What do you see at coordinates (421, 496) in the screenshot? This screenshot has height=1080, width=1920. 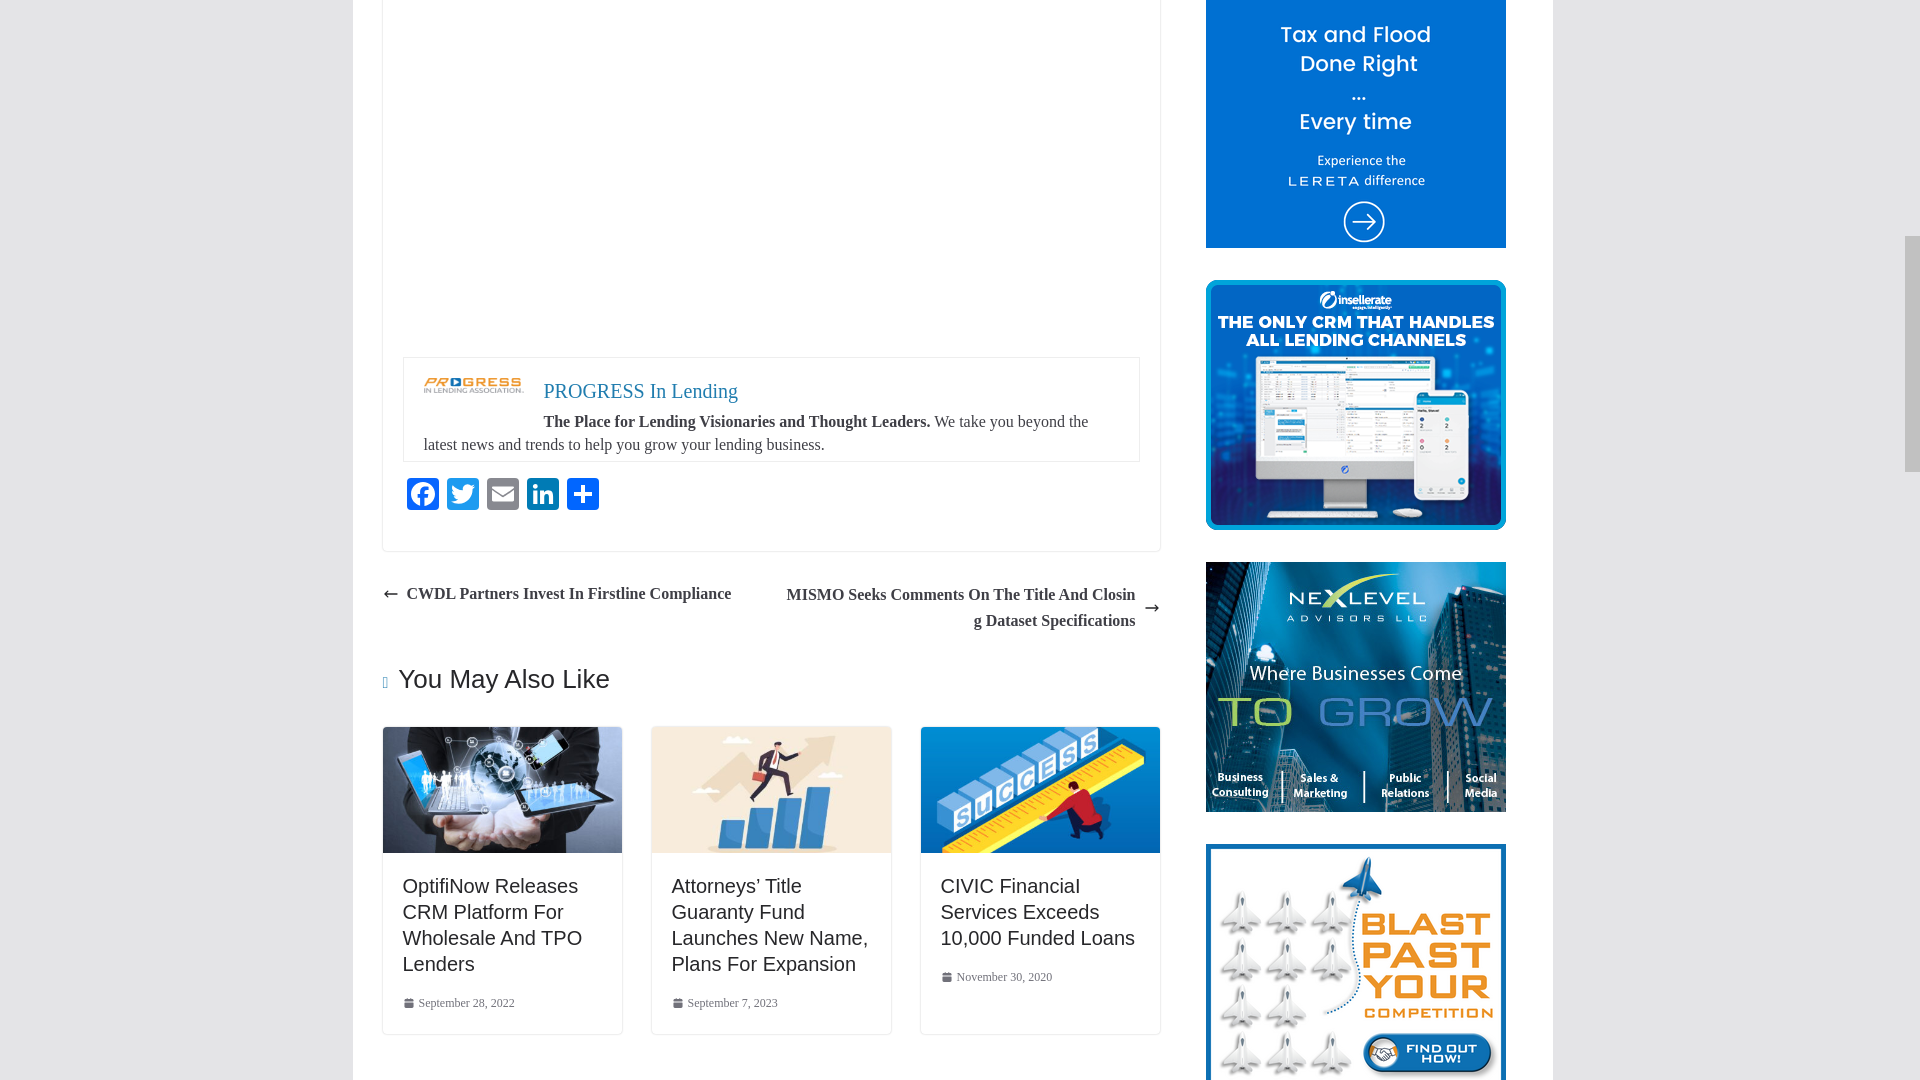 I see `Facebook` at bounding box center [421, 496].